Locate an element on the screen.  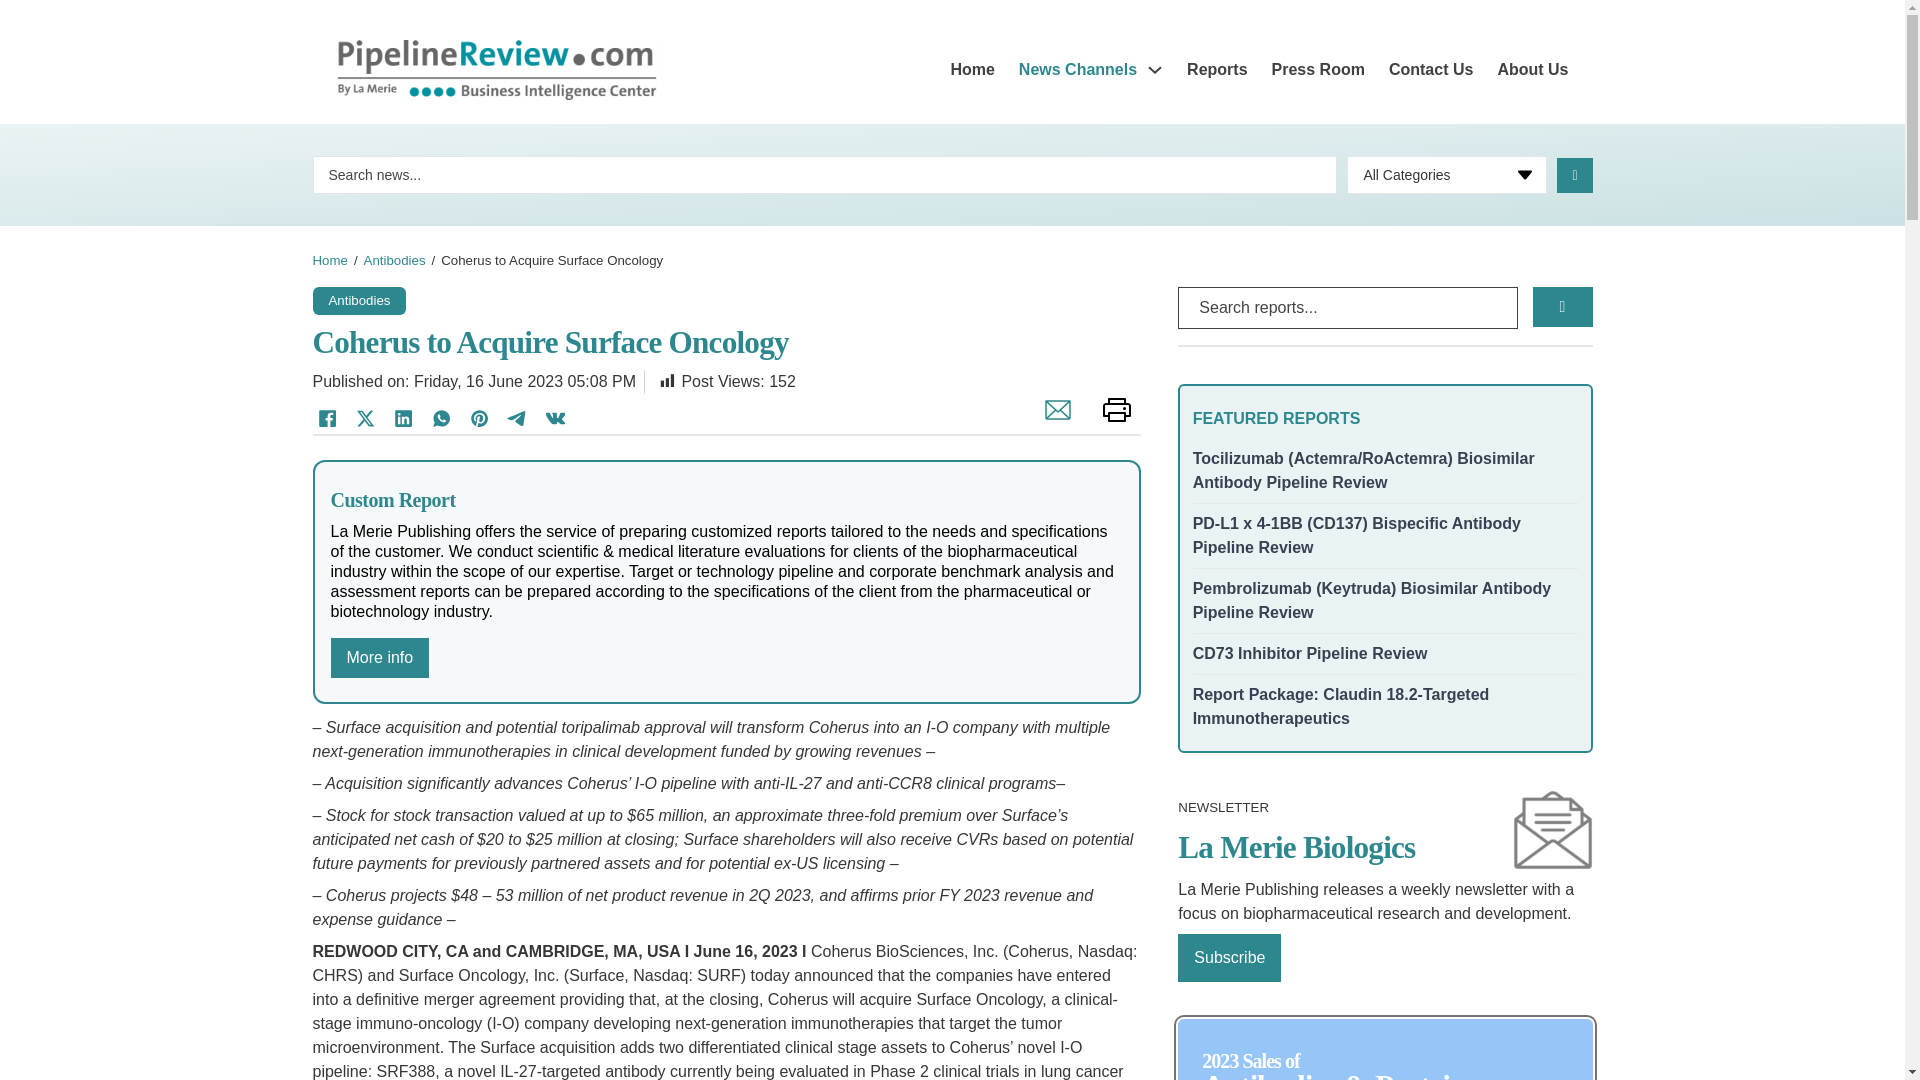
Antibodies is located at coordinates (395, 260).